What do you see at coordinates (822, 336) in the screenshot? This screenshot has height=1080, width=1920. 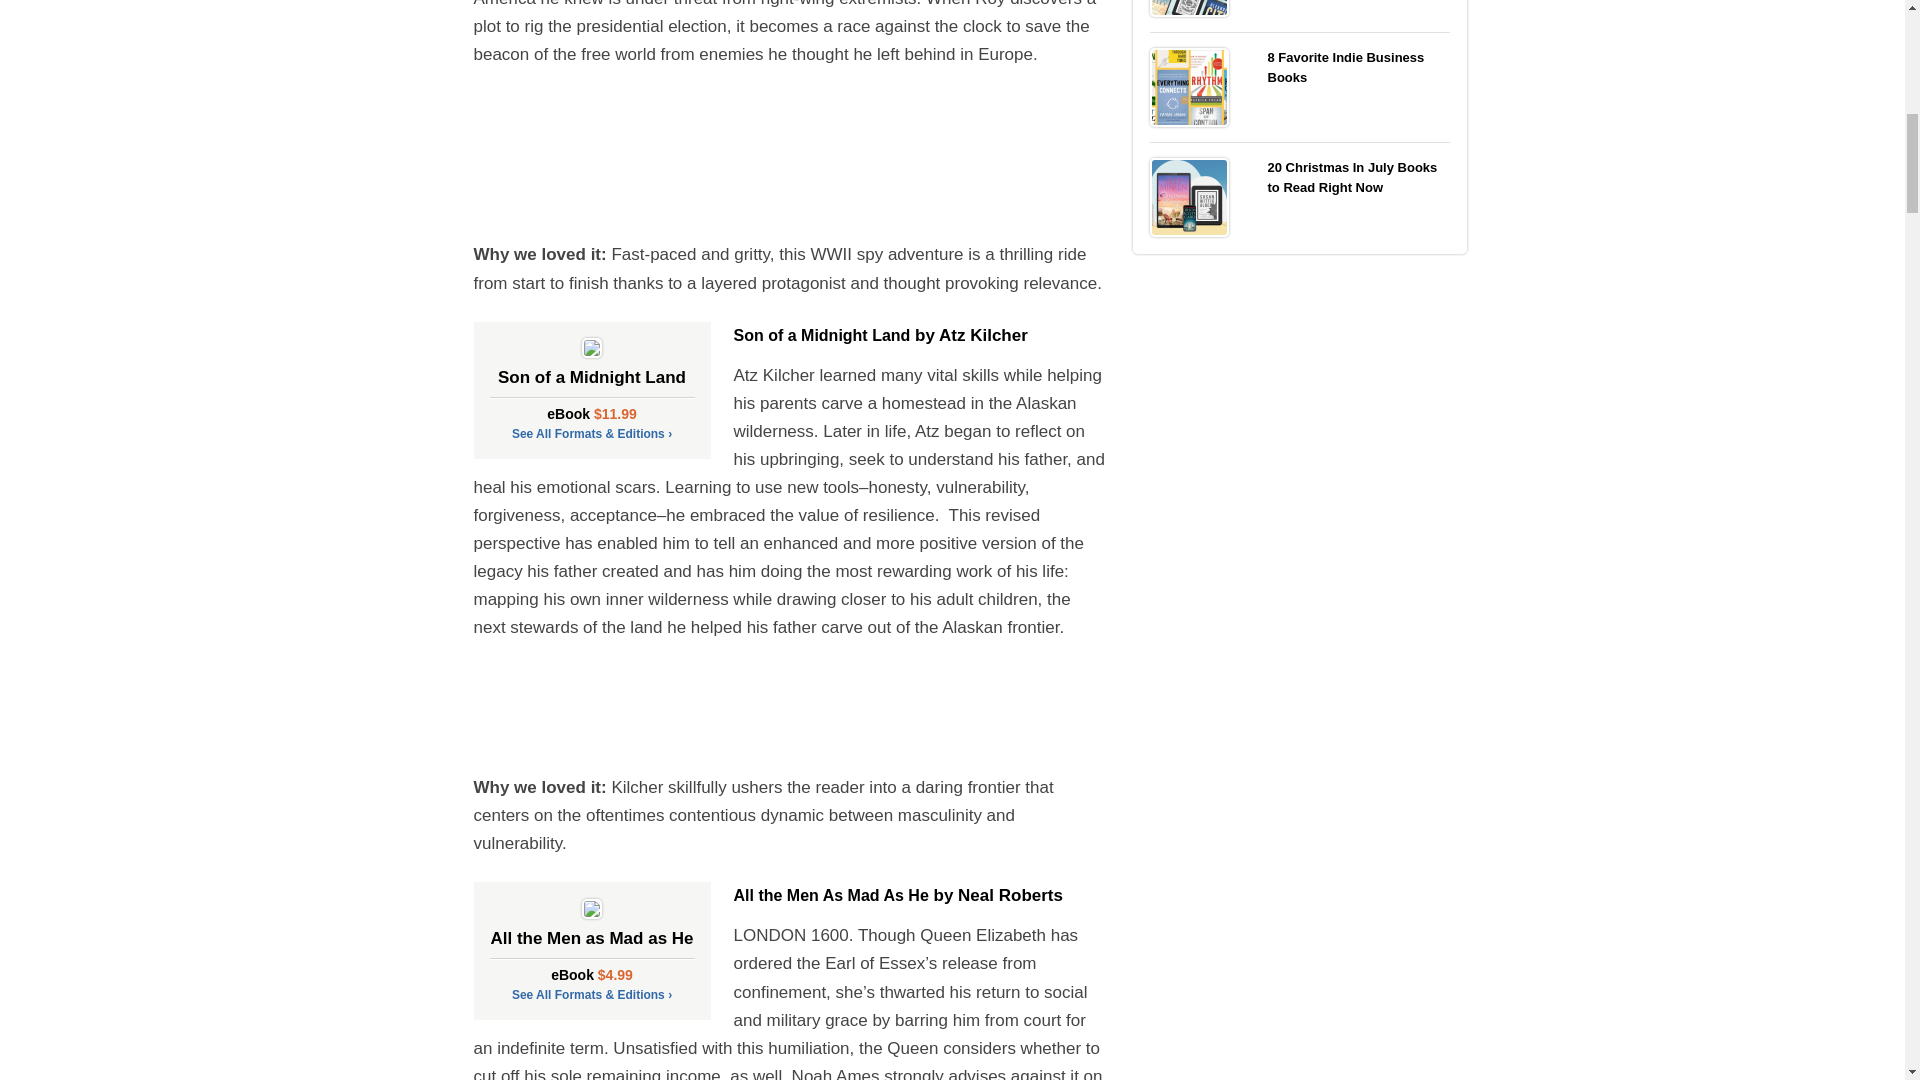 I see `Son of a Midnight Land` at bounding box center [822, 336].